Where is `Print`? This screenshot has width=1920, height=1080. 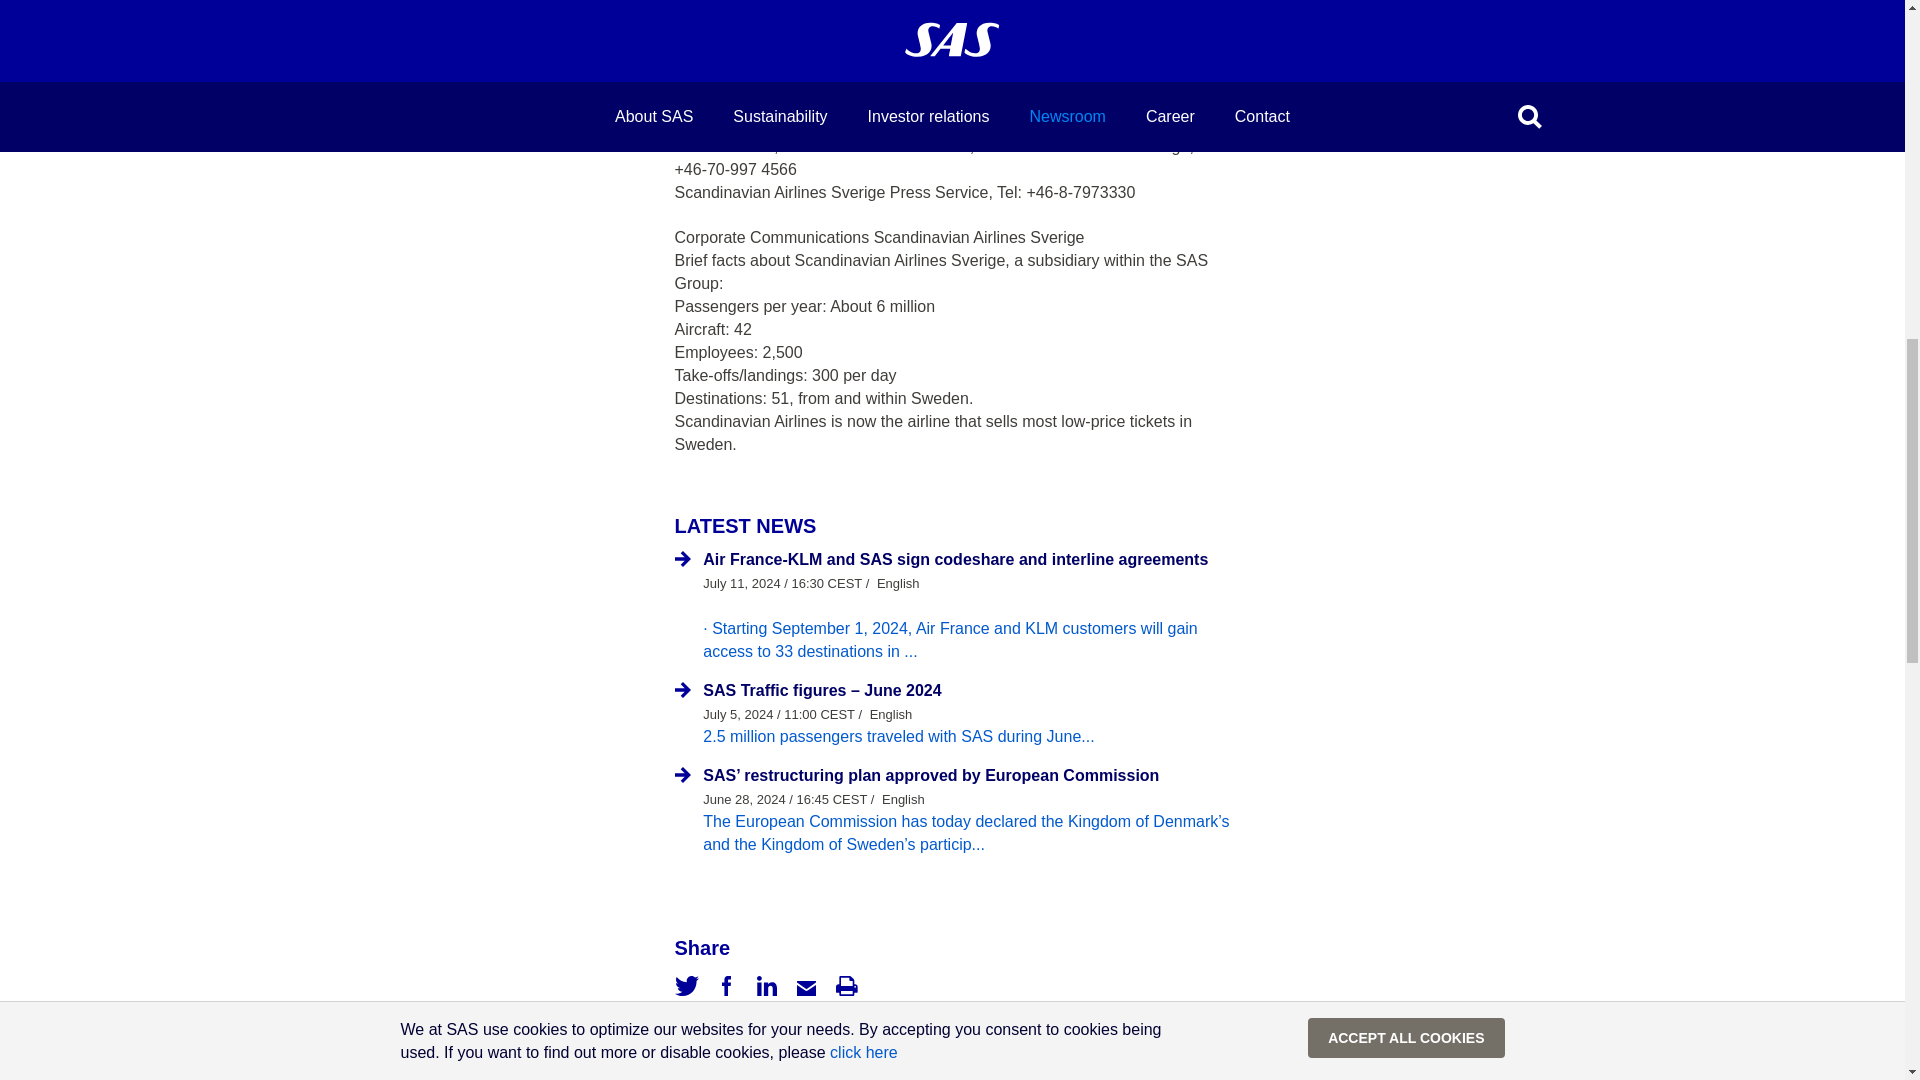 Print is located at coordinates (846, 986).